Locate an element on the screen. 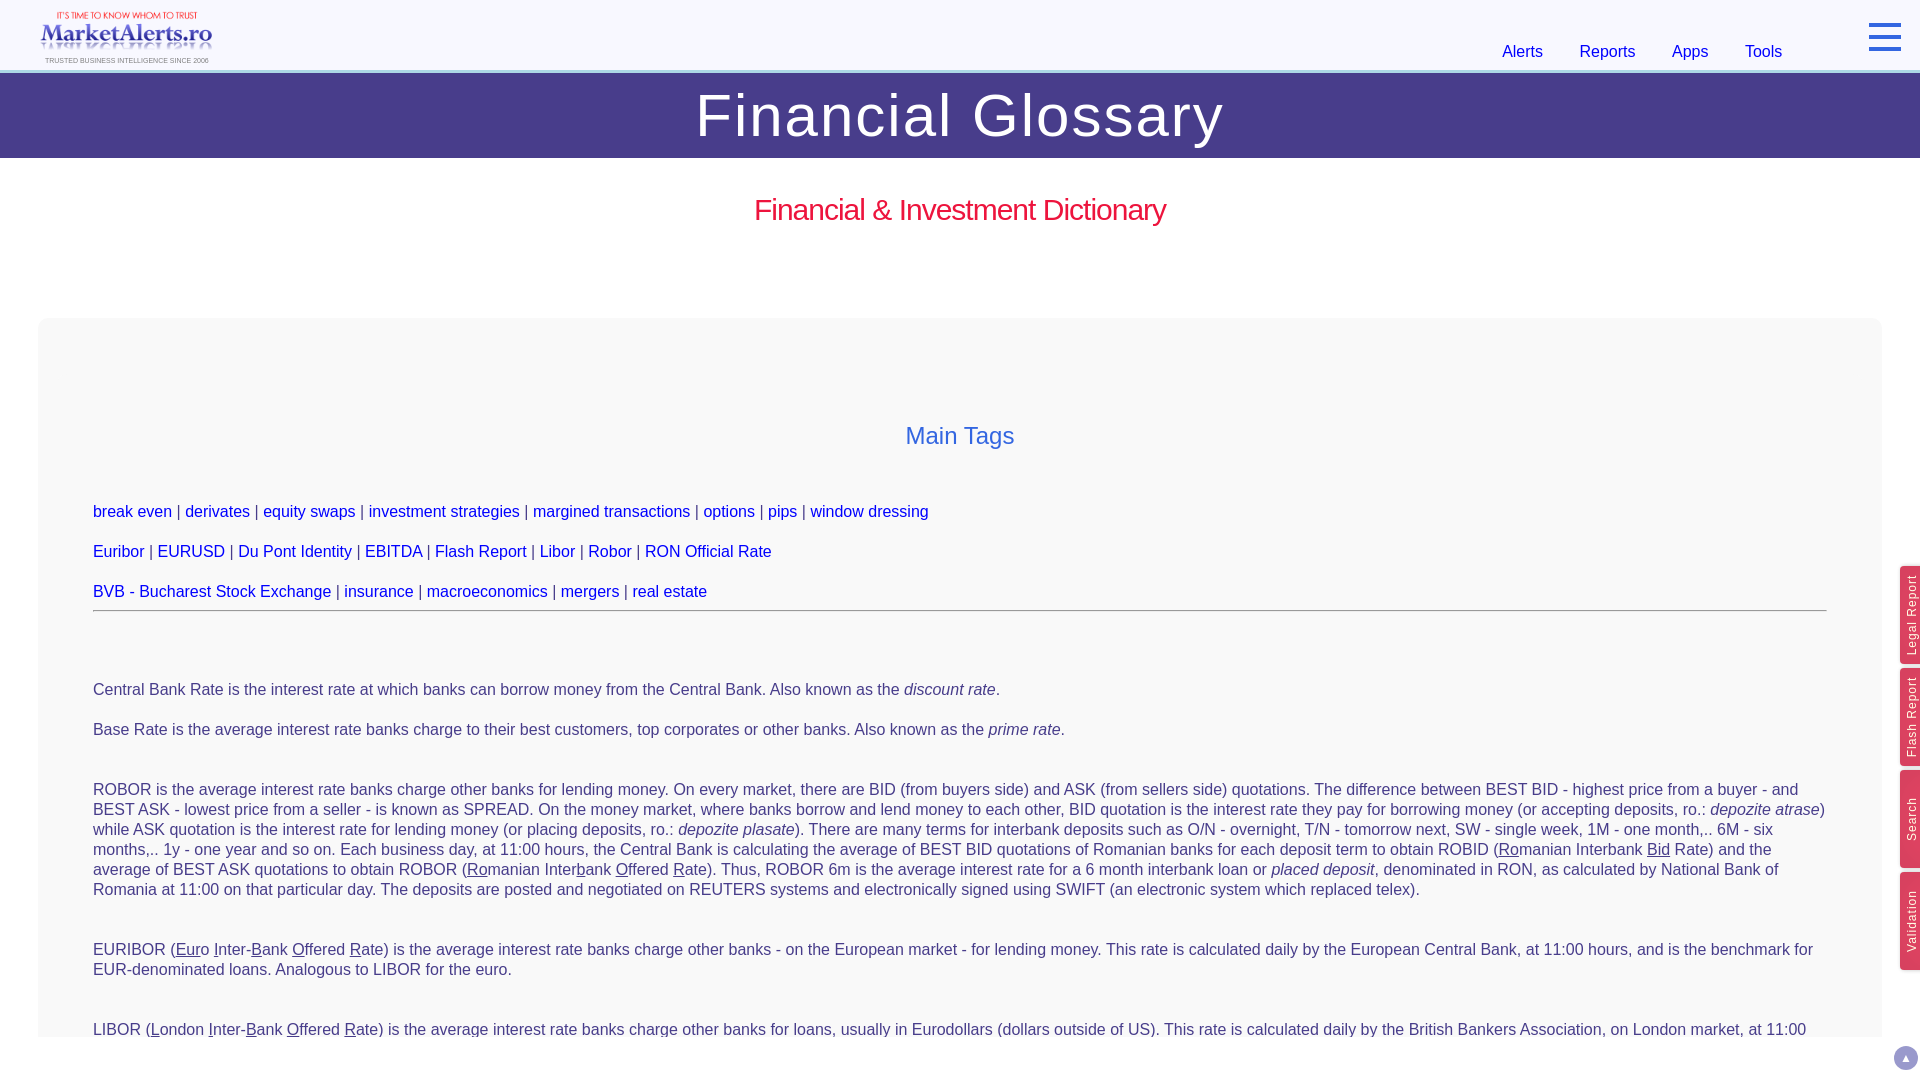  TRUSTED BUSINESS INTELLIGENCE SINCE 2006 is located at coordinates (126, 34).